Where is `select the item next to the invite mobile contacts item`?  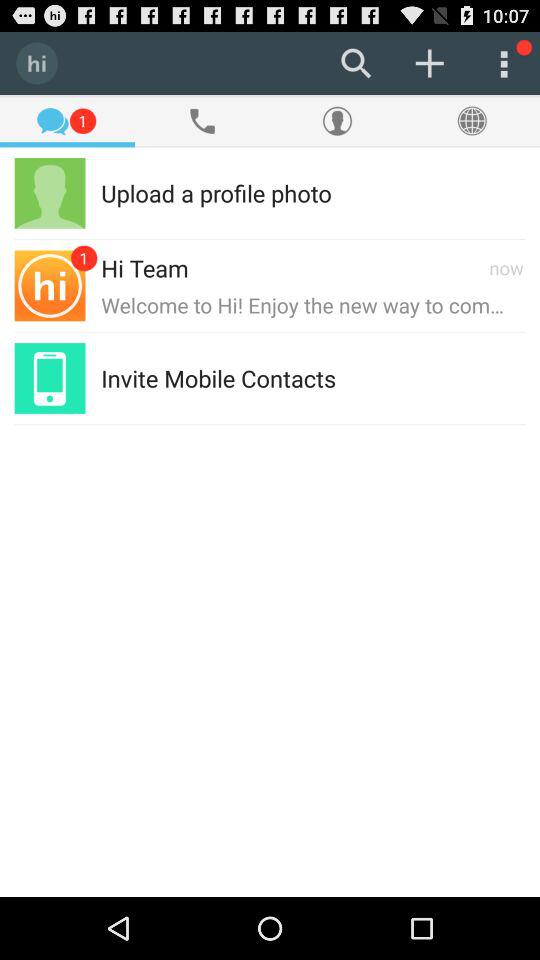
select the item next to the invite mobile contacts item is located at coordinates (430, 378).